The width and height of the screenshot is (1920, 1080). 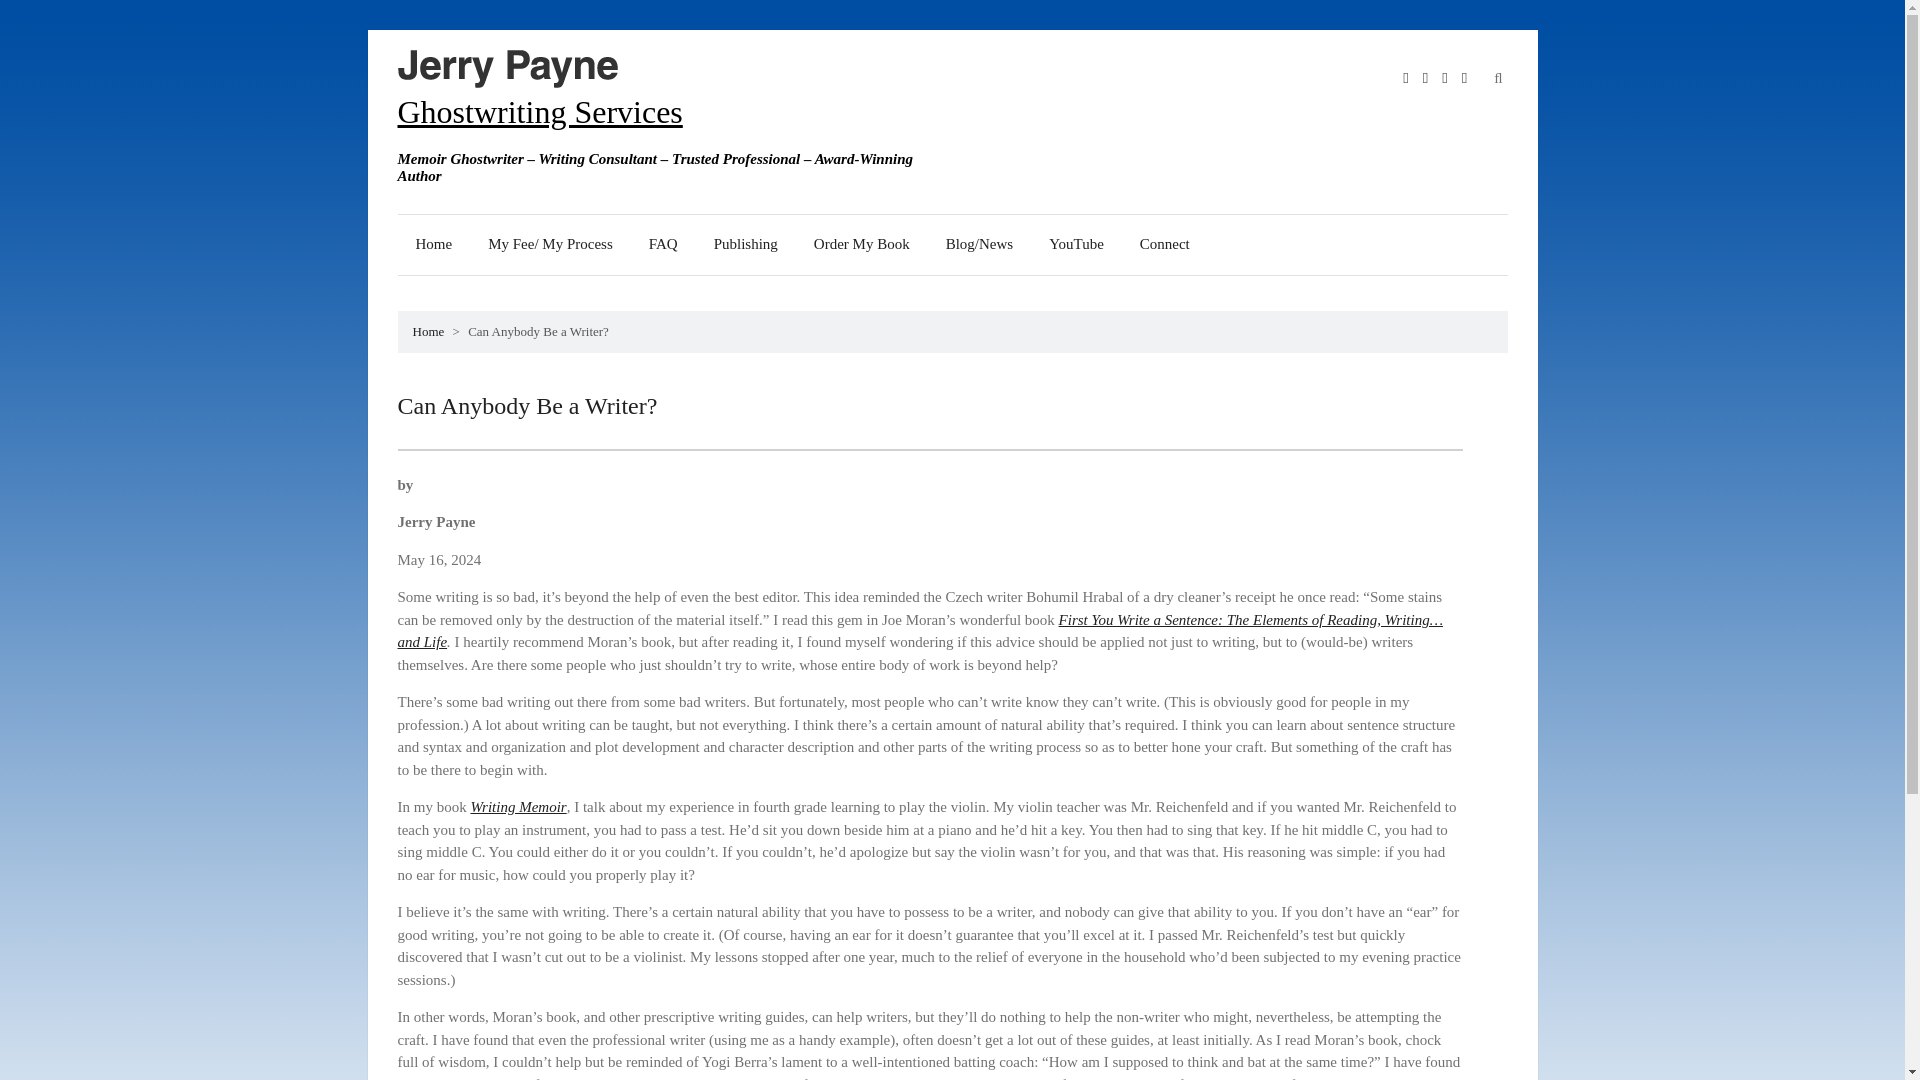 What do you see at coordinates (518, 807) in the screenshot?
I see `Writing Memoir` at bounding box center [518, 807].